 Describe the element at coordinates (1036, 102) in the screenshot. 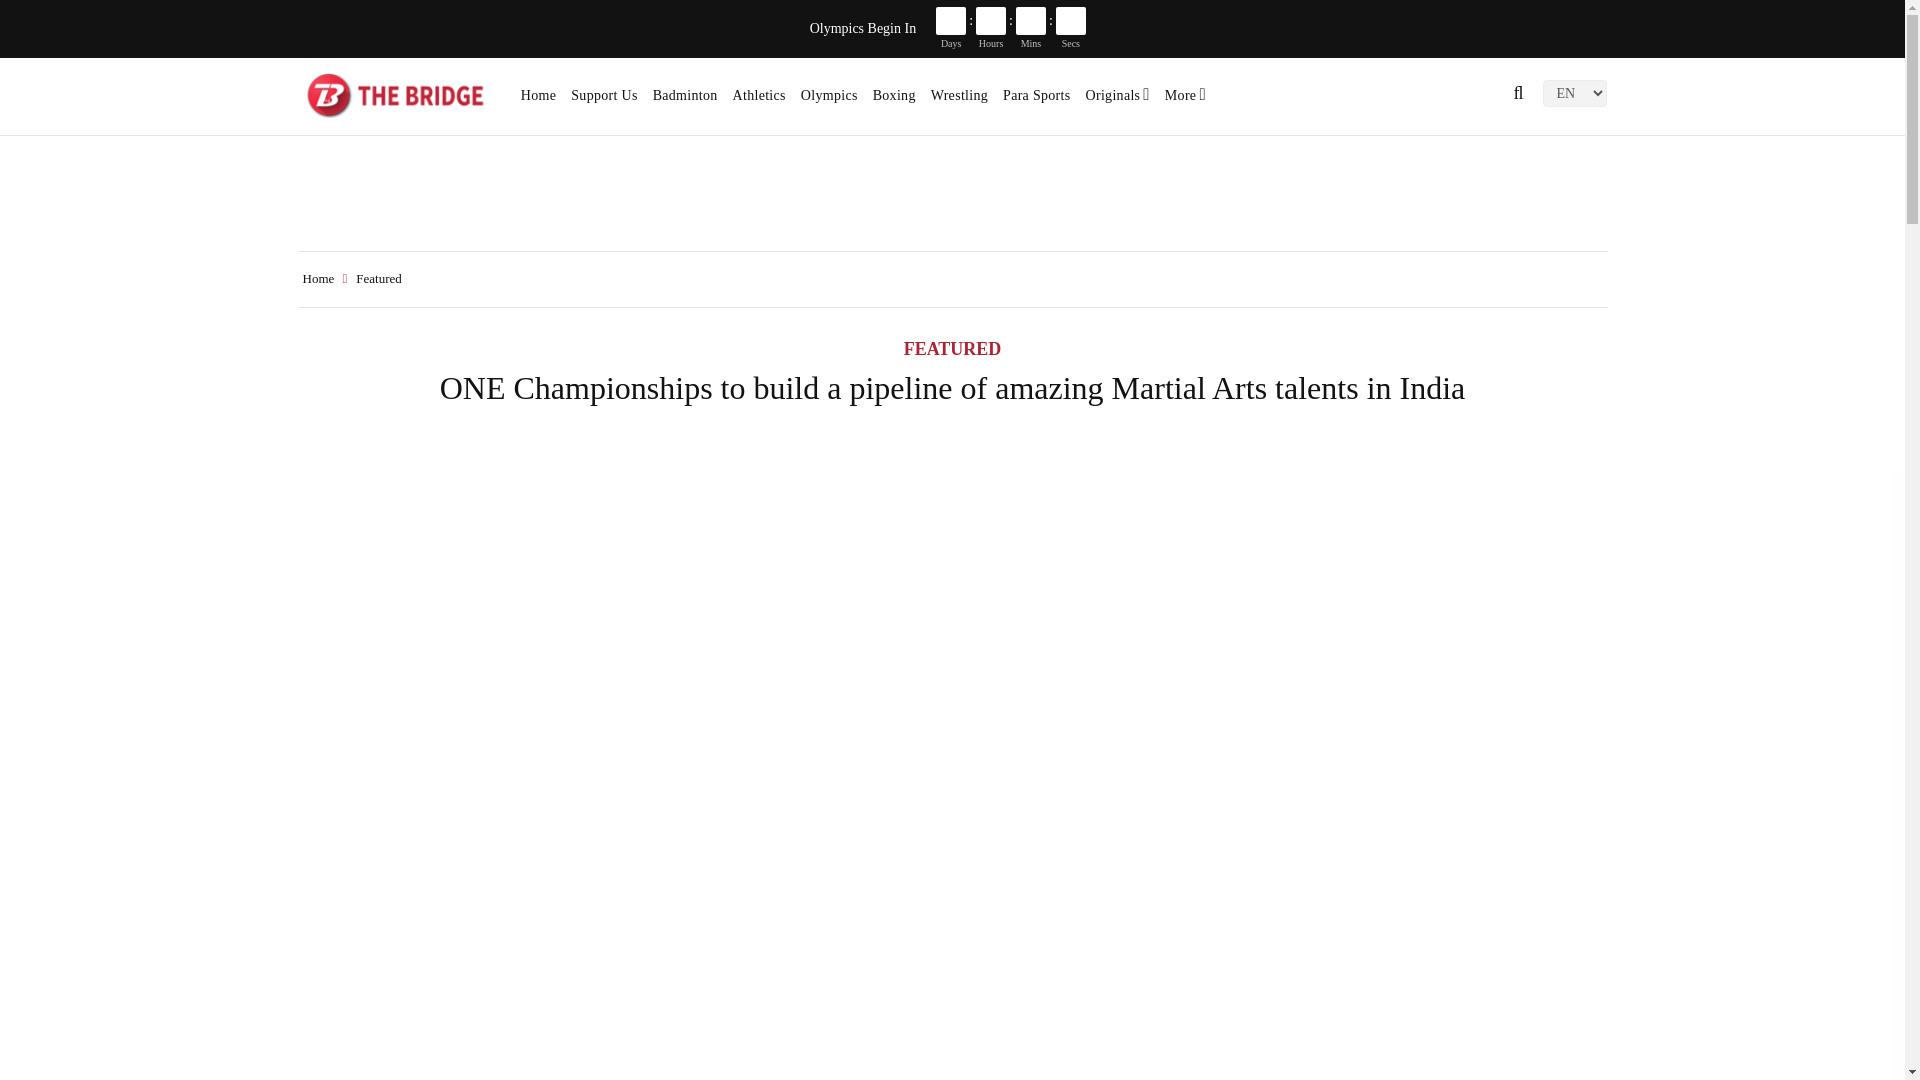

I see `Para Sports` at that location.